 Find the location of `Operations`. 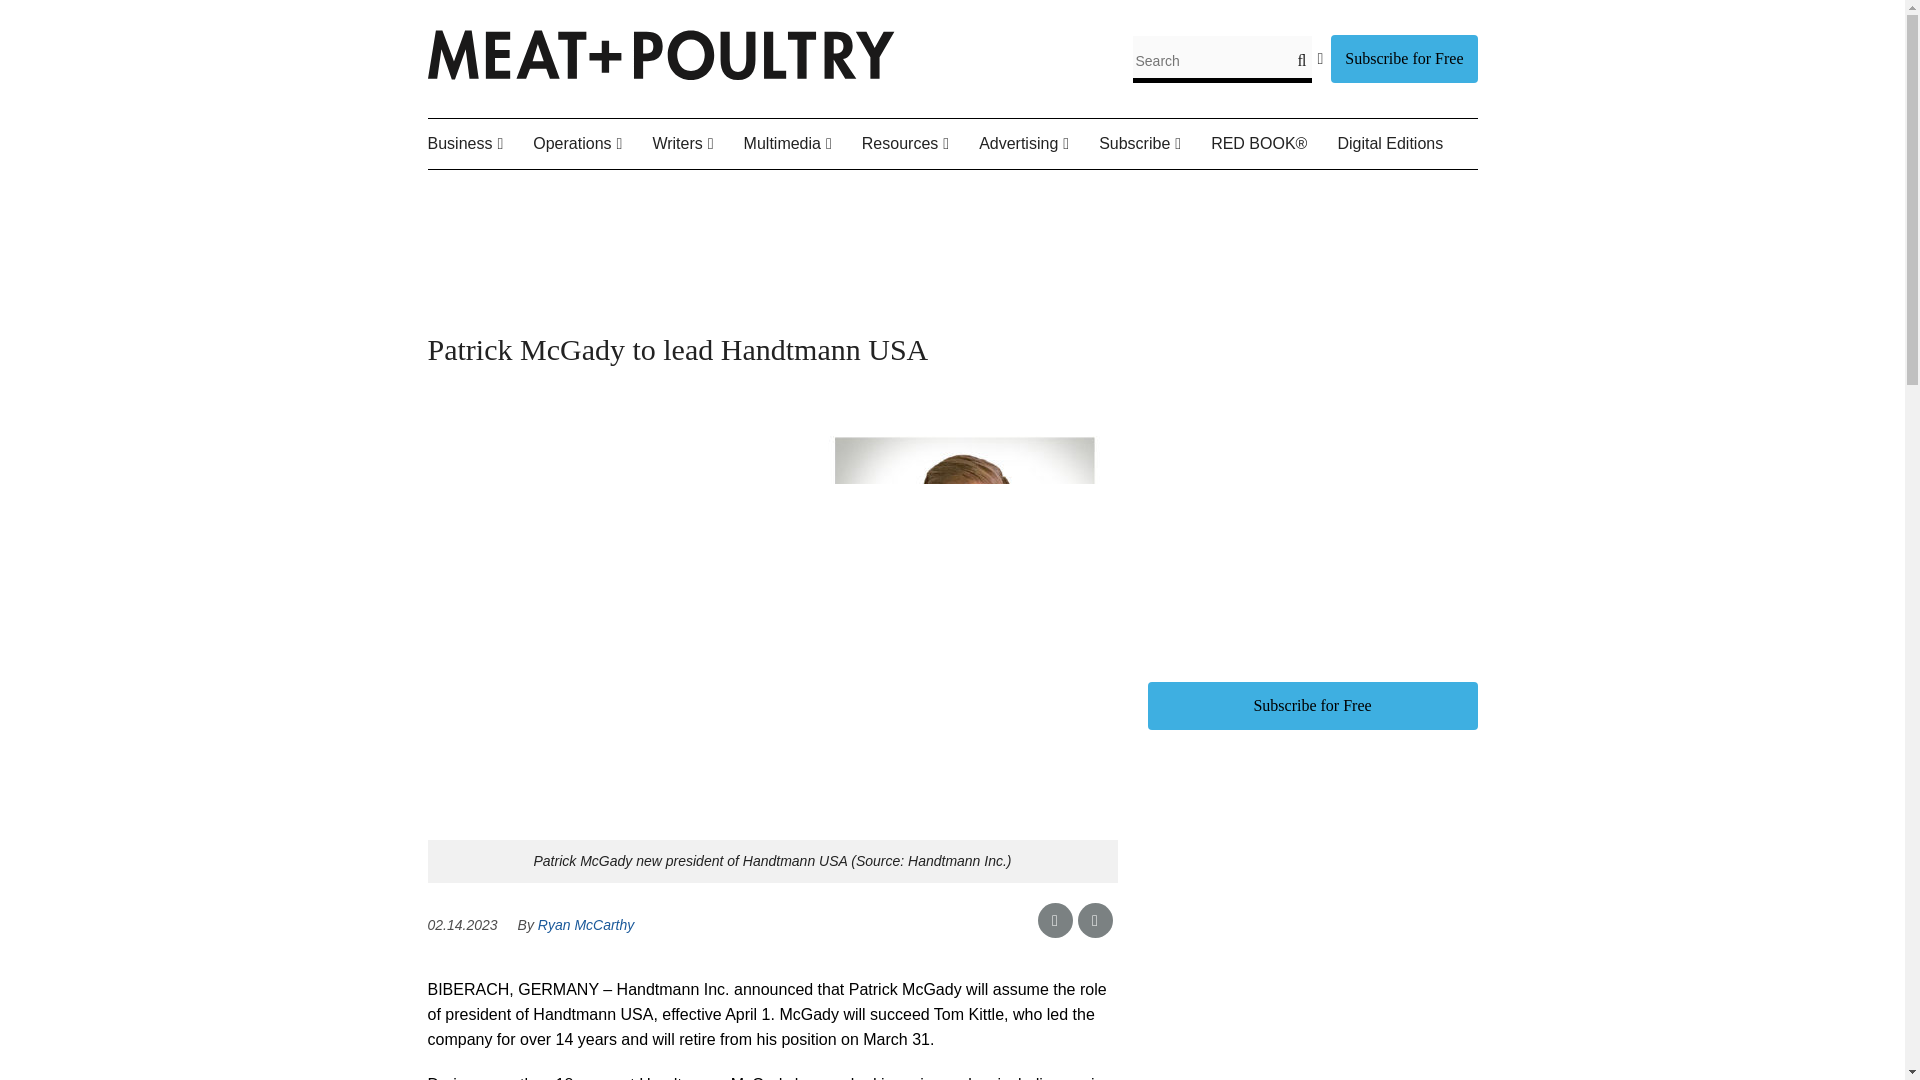

Operations is located at coordinates (592, 144).